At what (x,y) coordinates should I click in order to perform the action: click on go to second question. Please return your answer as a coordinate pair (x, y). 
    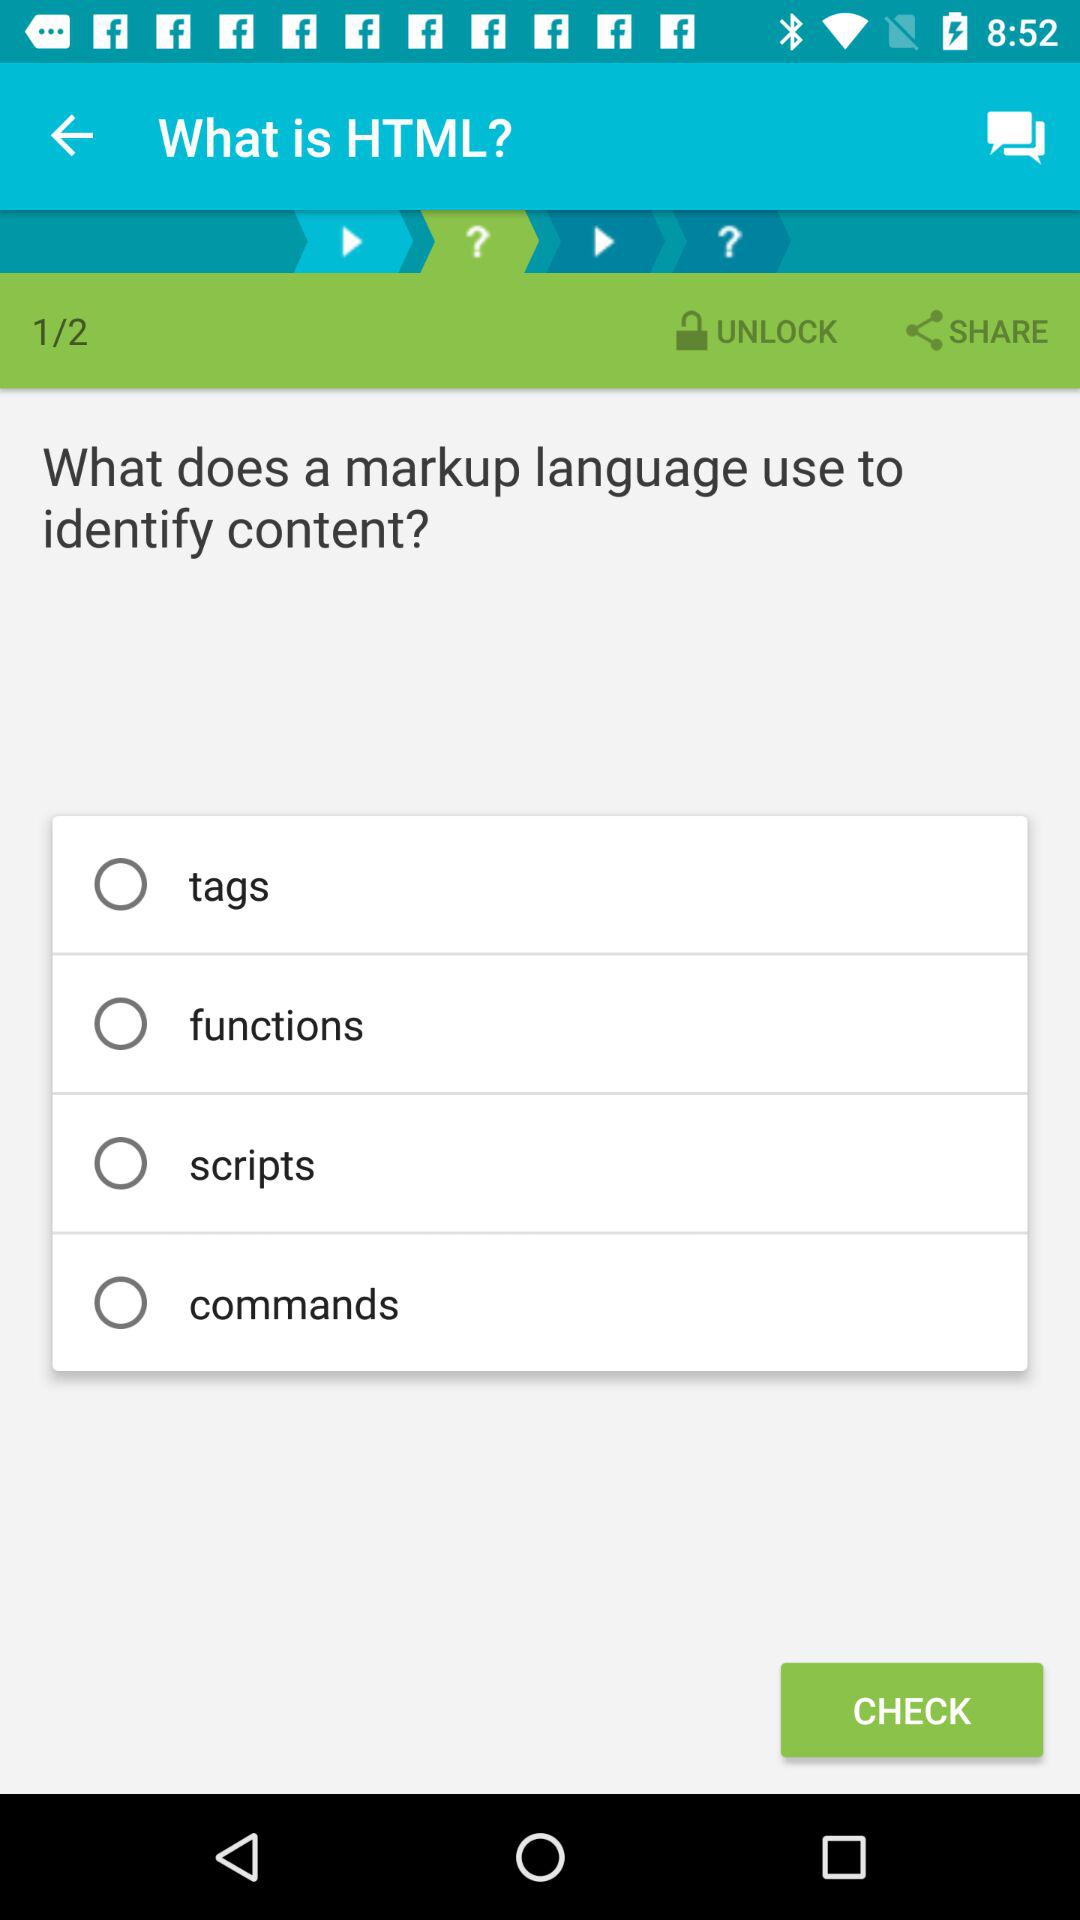
    Looking at the image, I should click on (729, 242).